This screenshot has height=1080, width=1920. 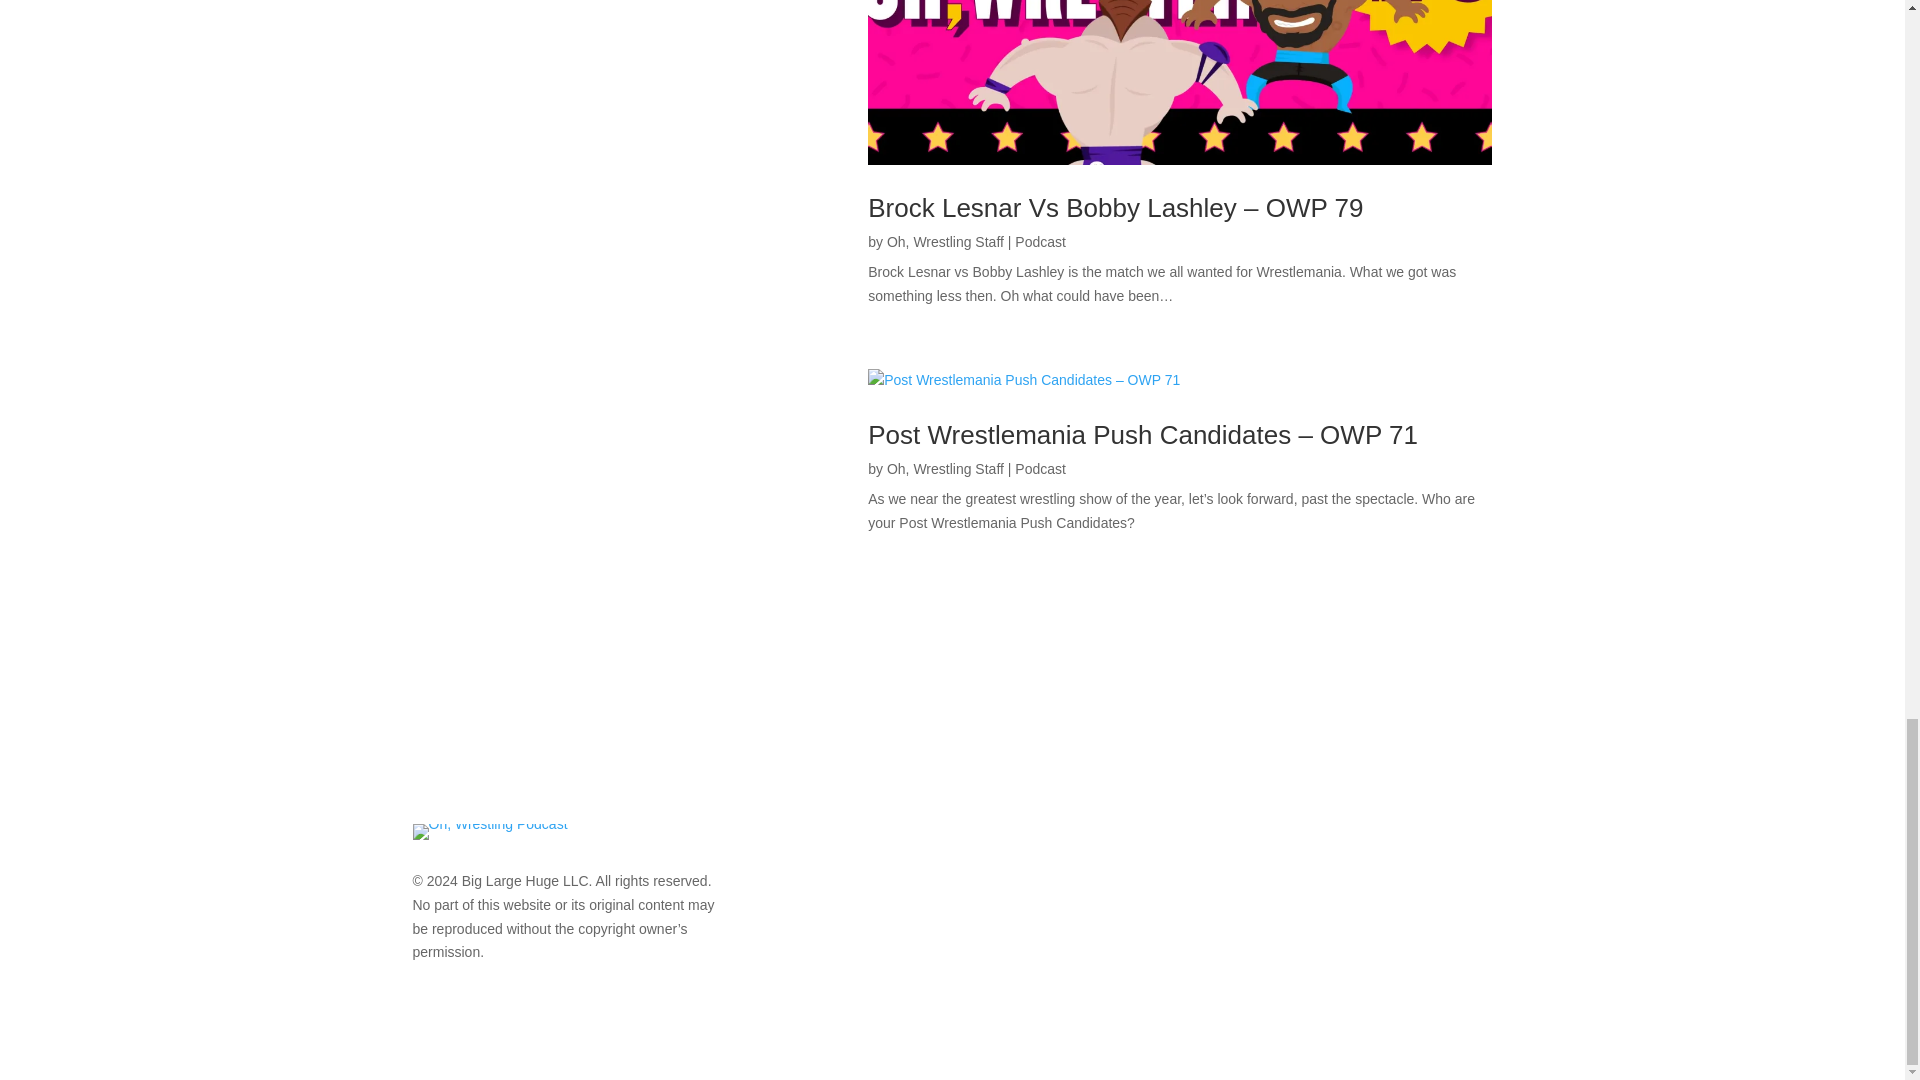 I want to click on Posts by Oh, Wrestling Staff, so click(x=946, y=242).